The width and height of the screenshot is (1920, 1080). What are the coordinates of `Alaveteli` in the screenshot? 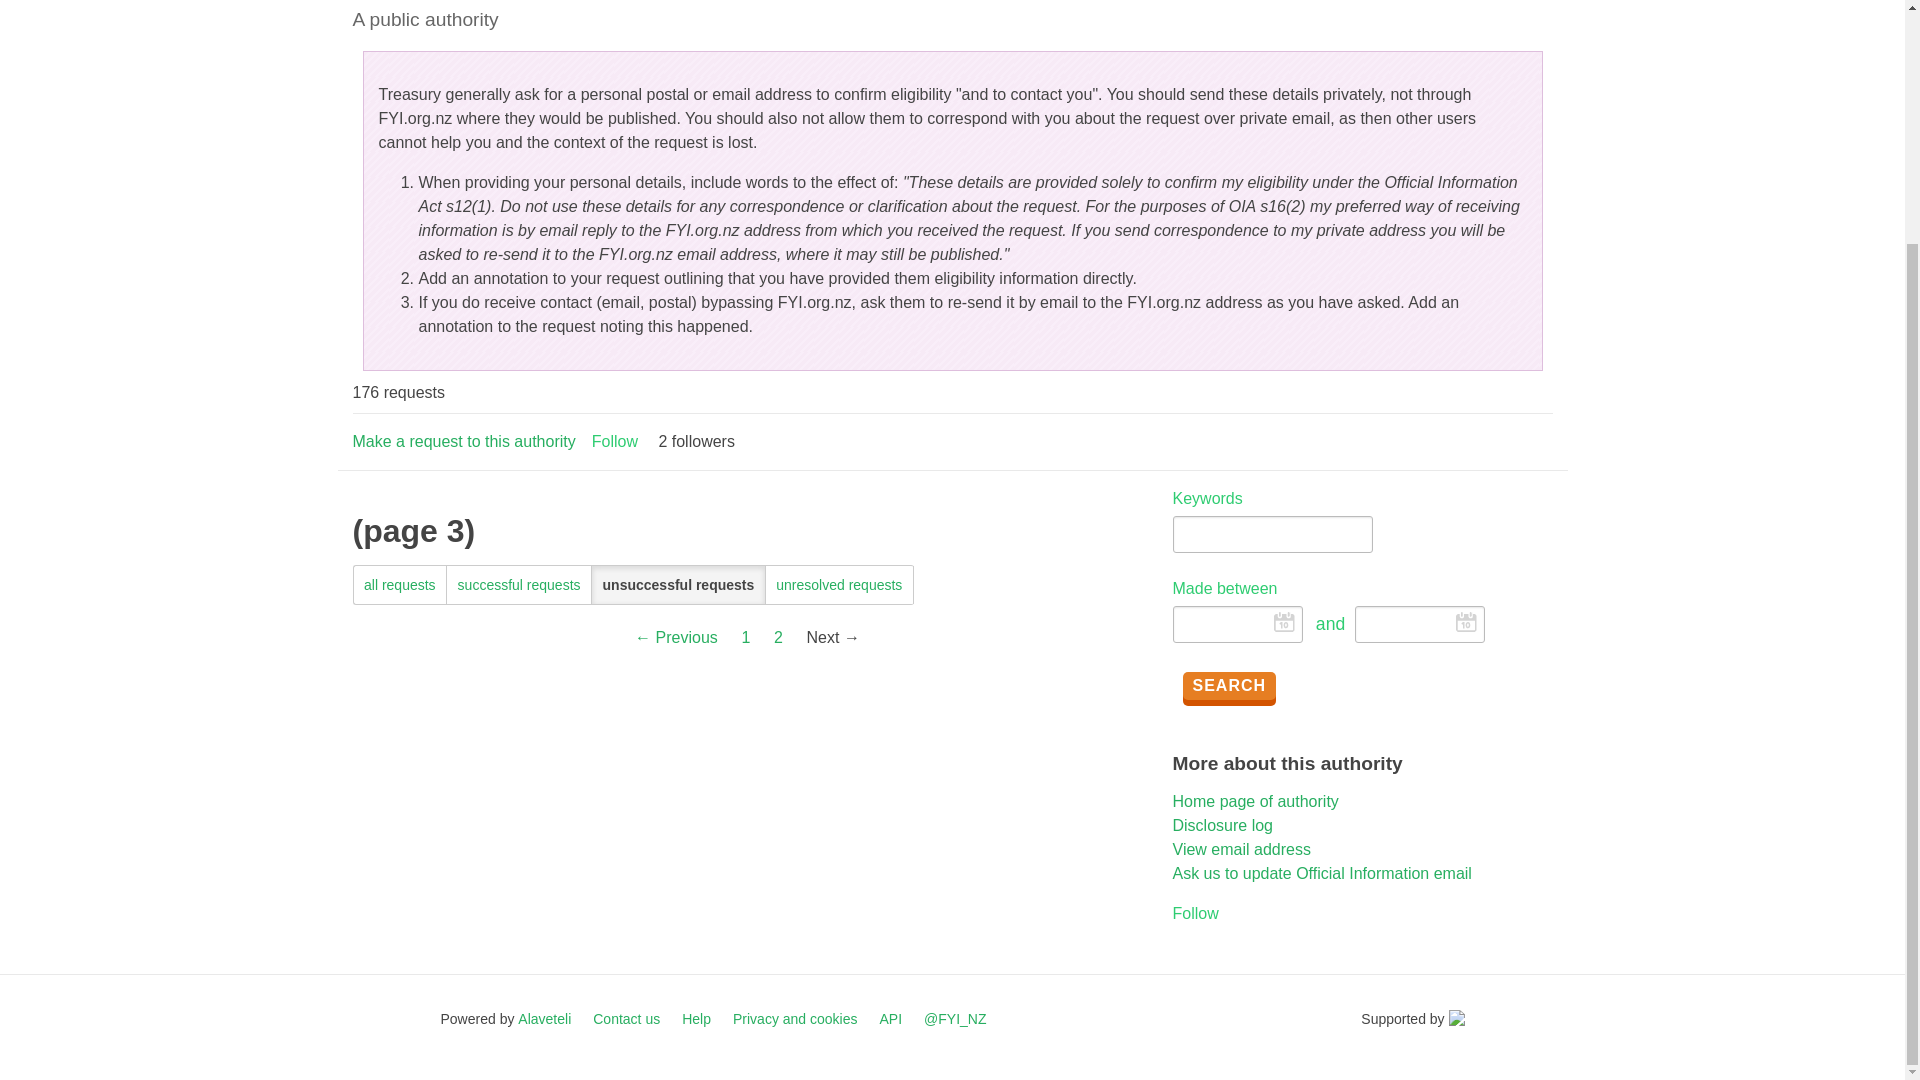 It's located at (544, 1018).